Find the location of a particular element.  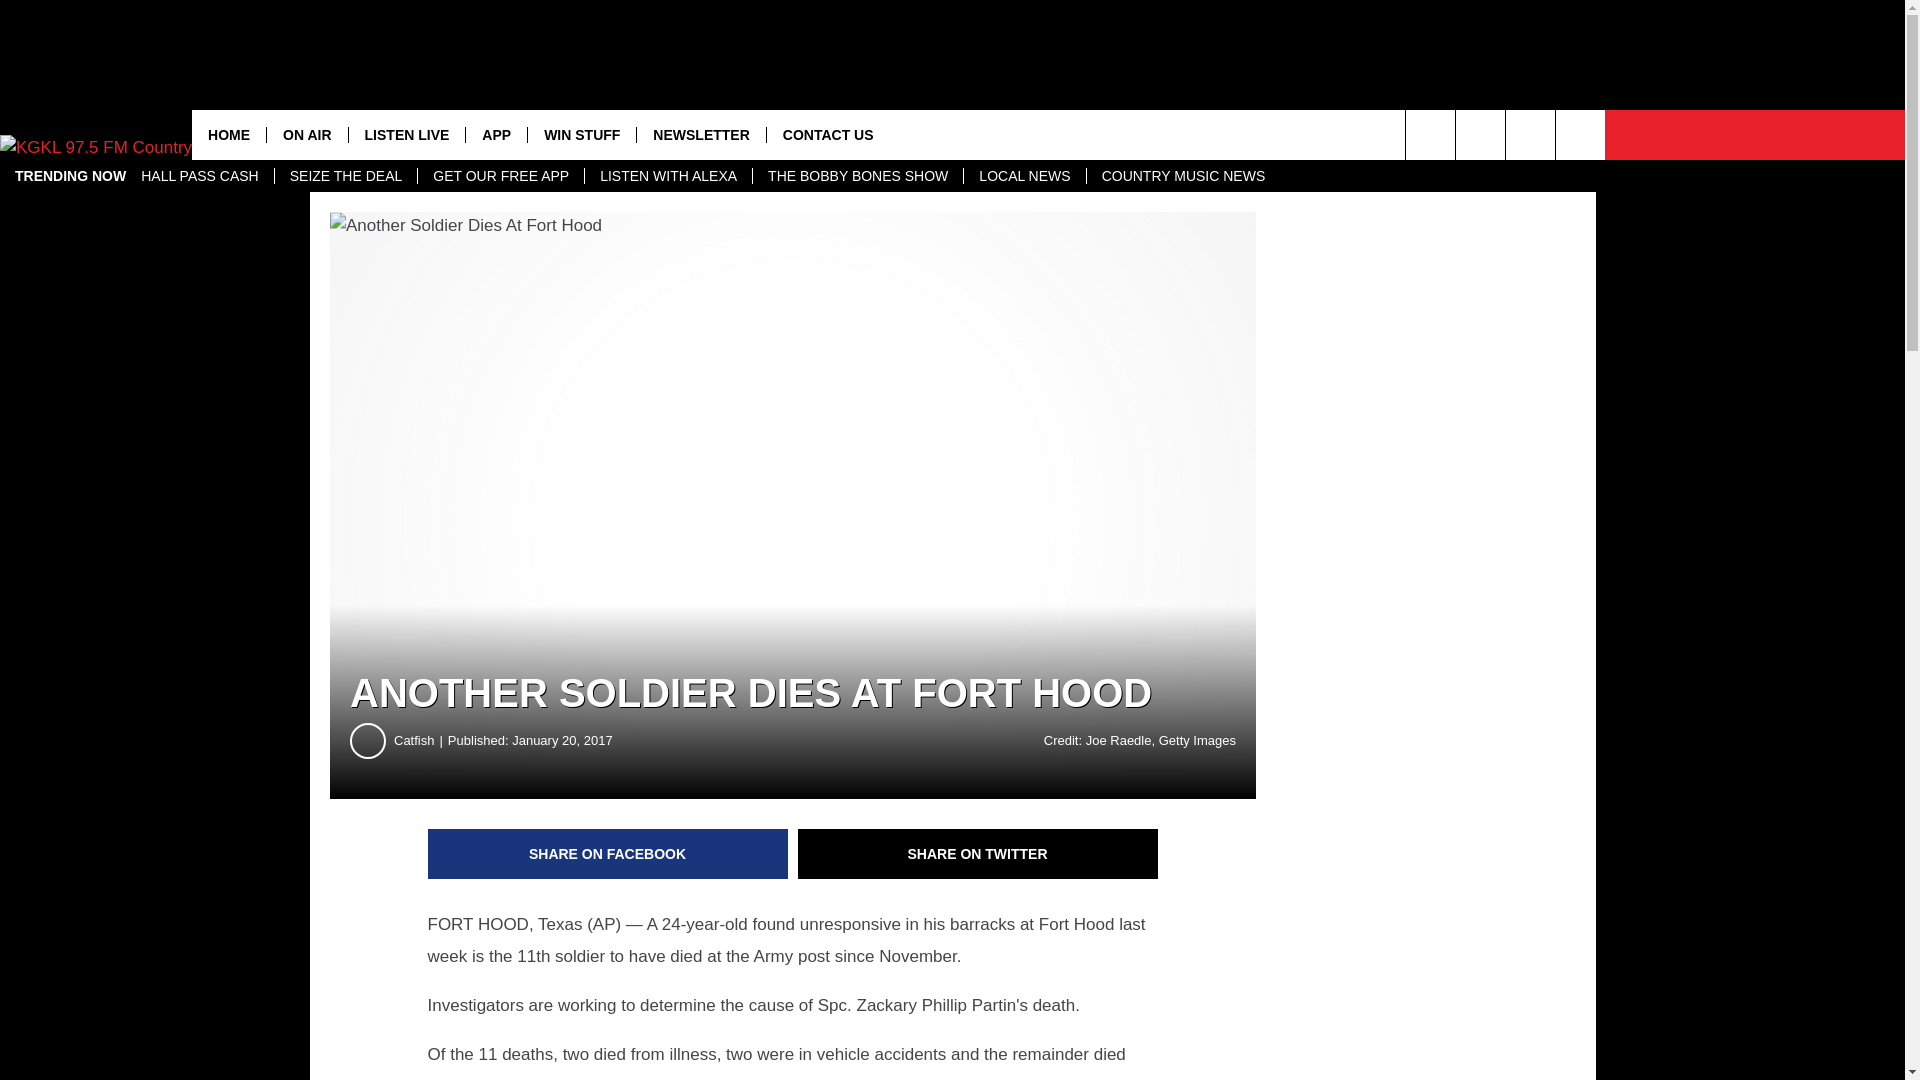

COUNTRY MUSIC NEWS is located at coordinates (1183, 176).